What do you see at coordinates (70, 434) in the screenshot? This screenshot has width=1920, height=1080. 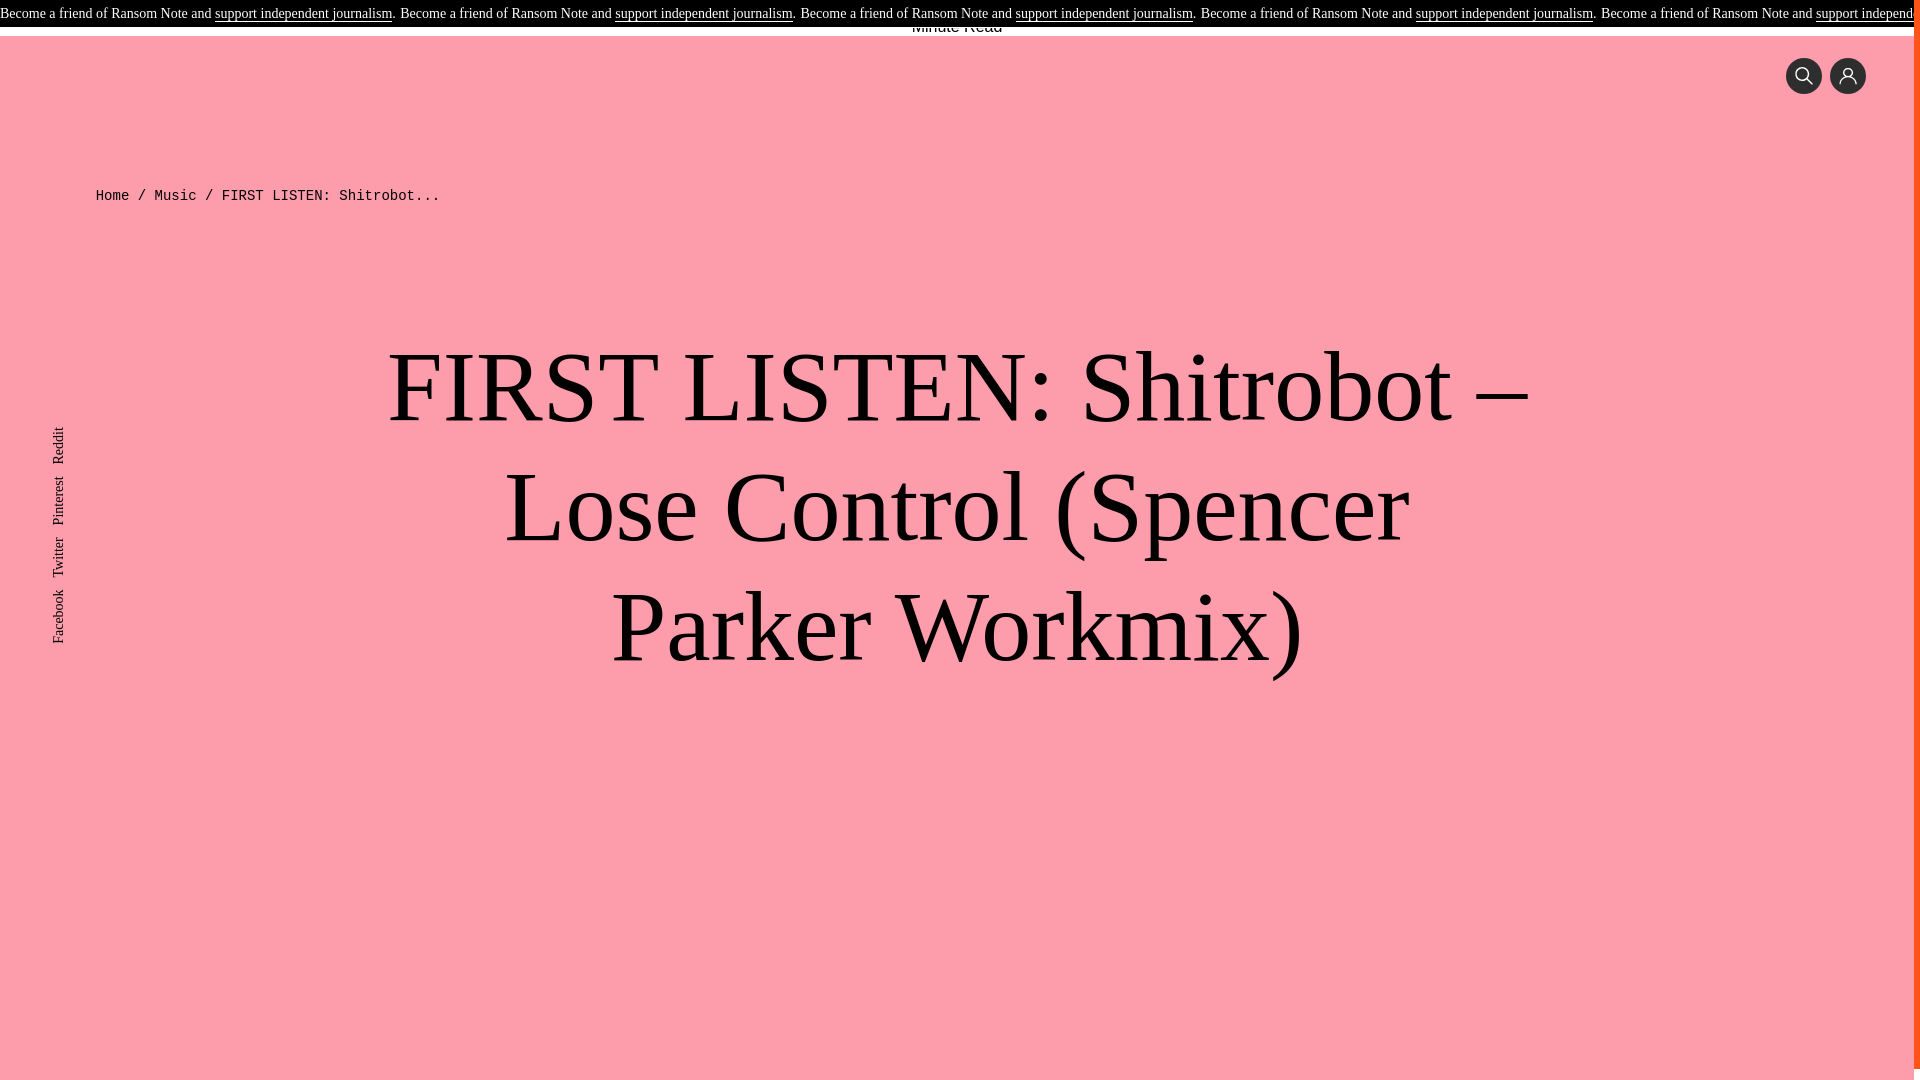 I see `Reddit` at bounding box center [70, 434].